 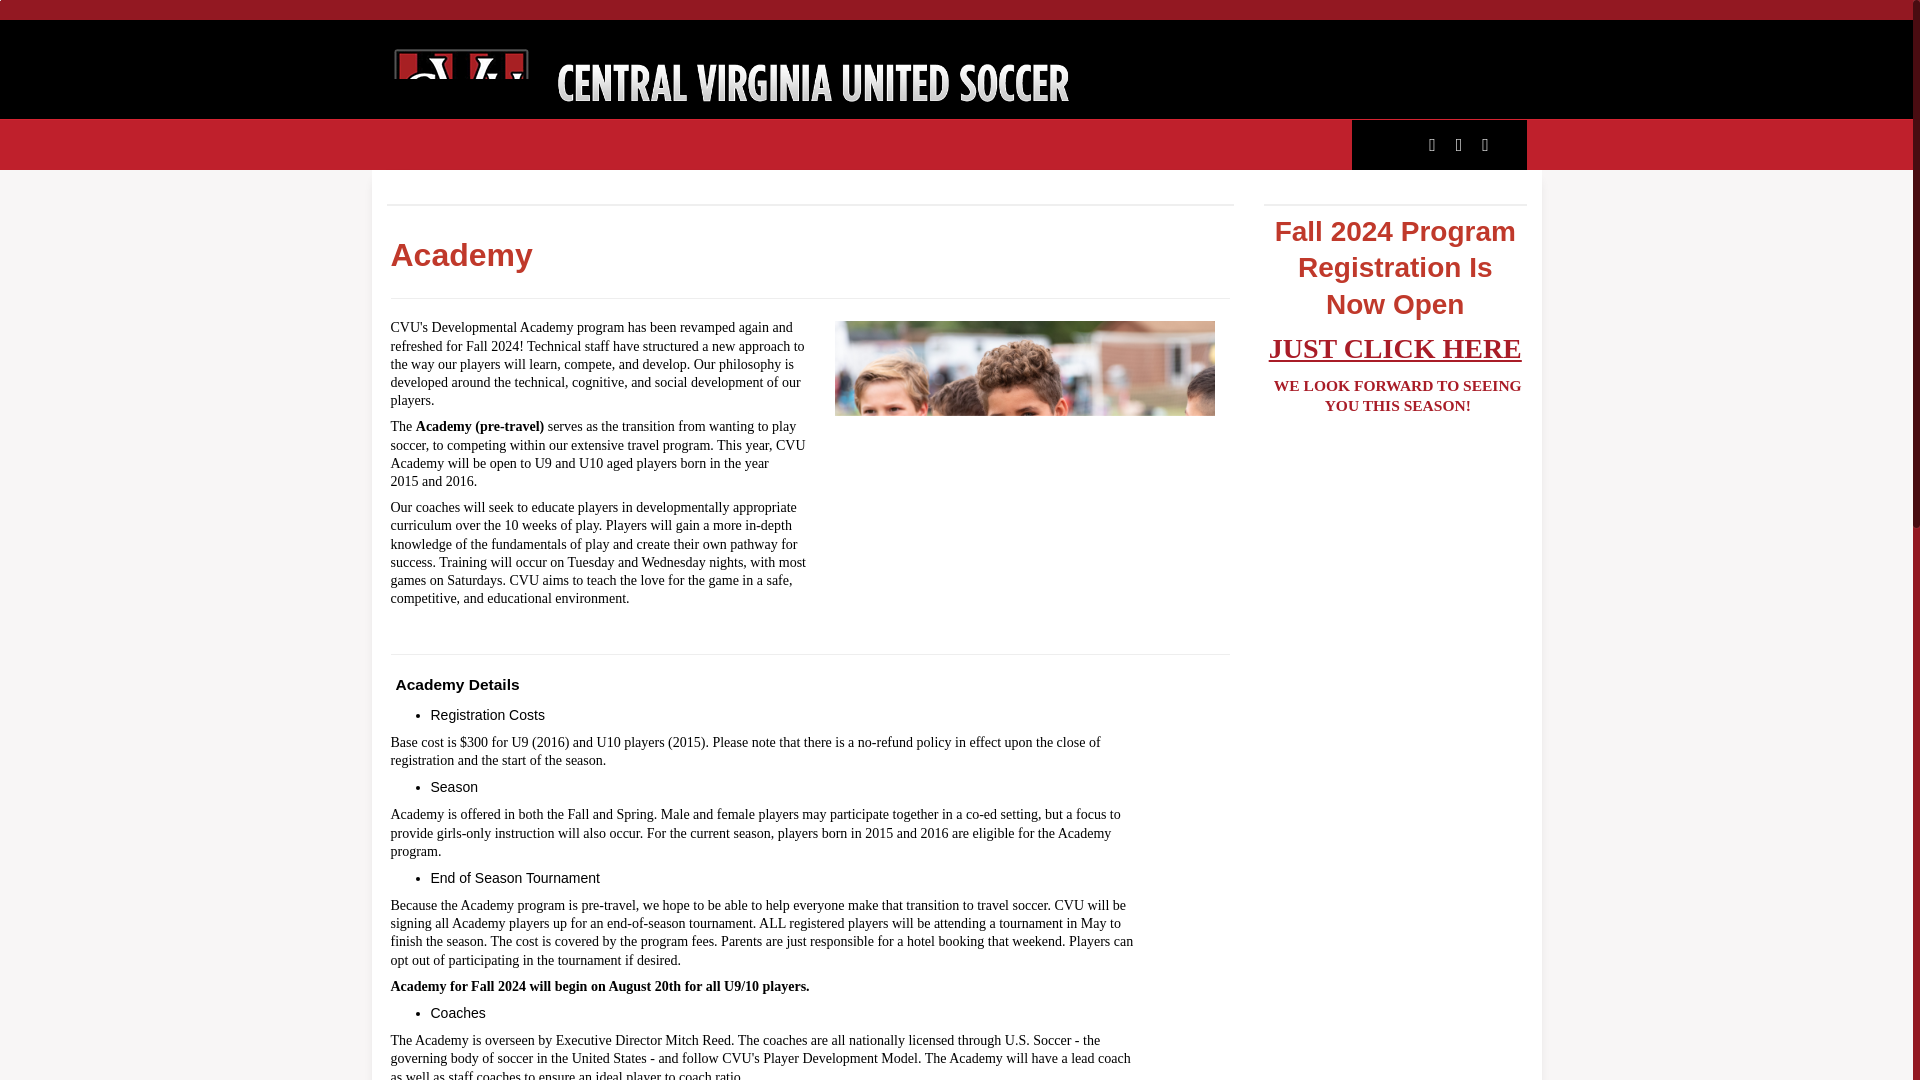 What do you see at coordinates (1398, 394) in the screenshot?
I see `WE LOOK FORWARD TO SEEING YOU THIS SEASON!` at bounding box center [1398, 394].